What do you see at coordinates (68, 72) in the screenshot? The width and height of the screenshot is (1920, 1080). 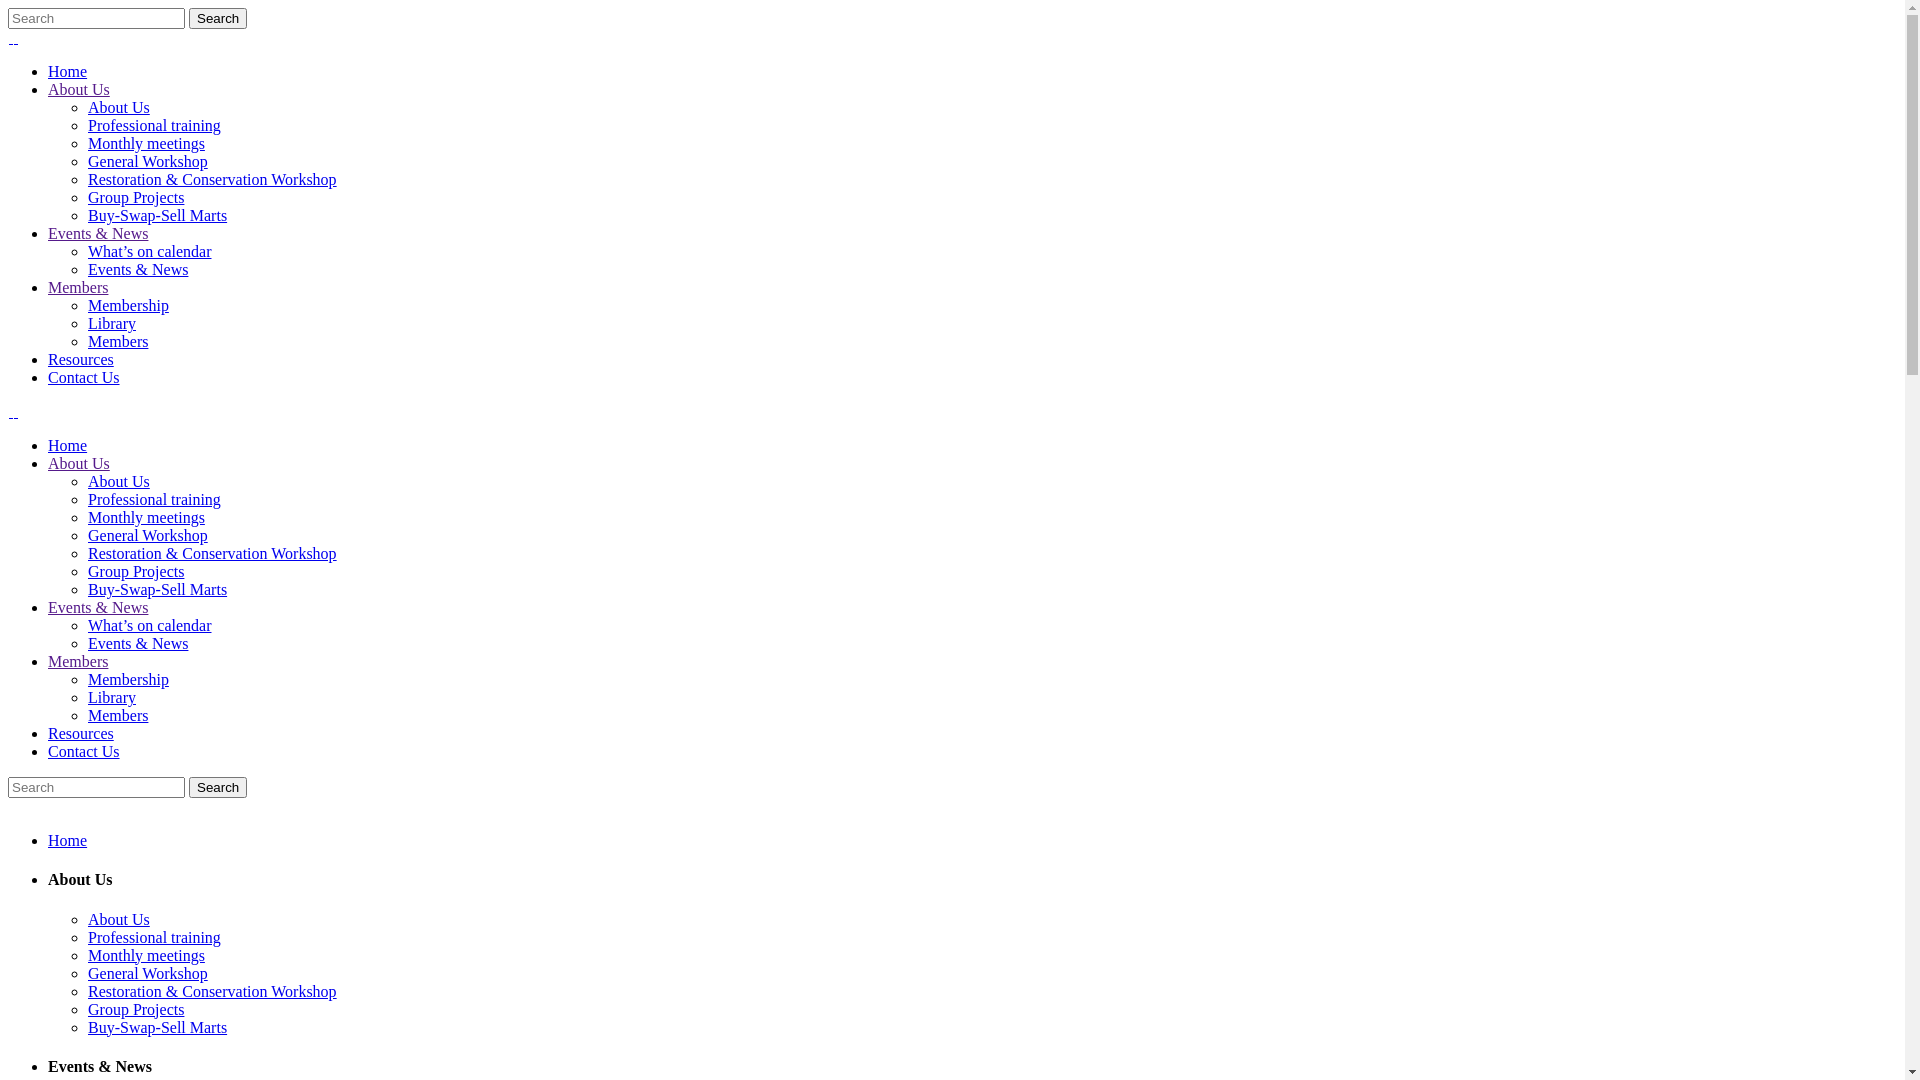 I see `Home` at bounding box center [68, 72].